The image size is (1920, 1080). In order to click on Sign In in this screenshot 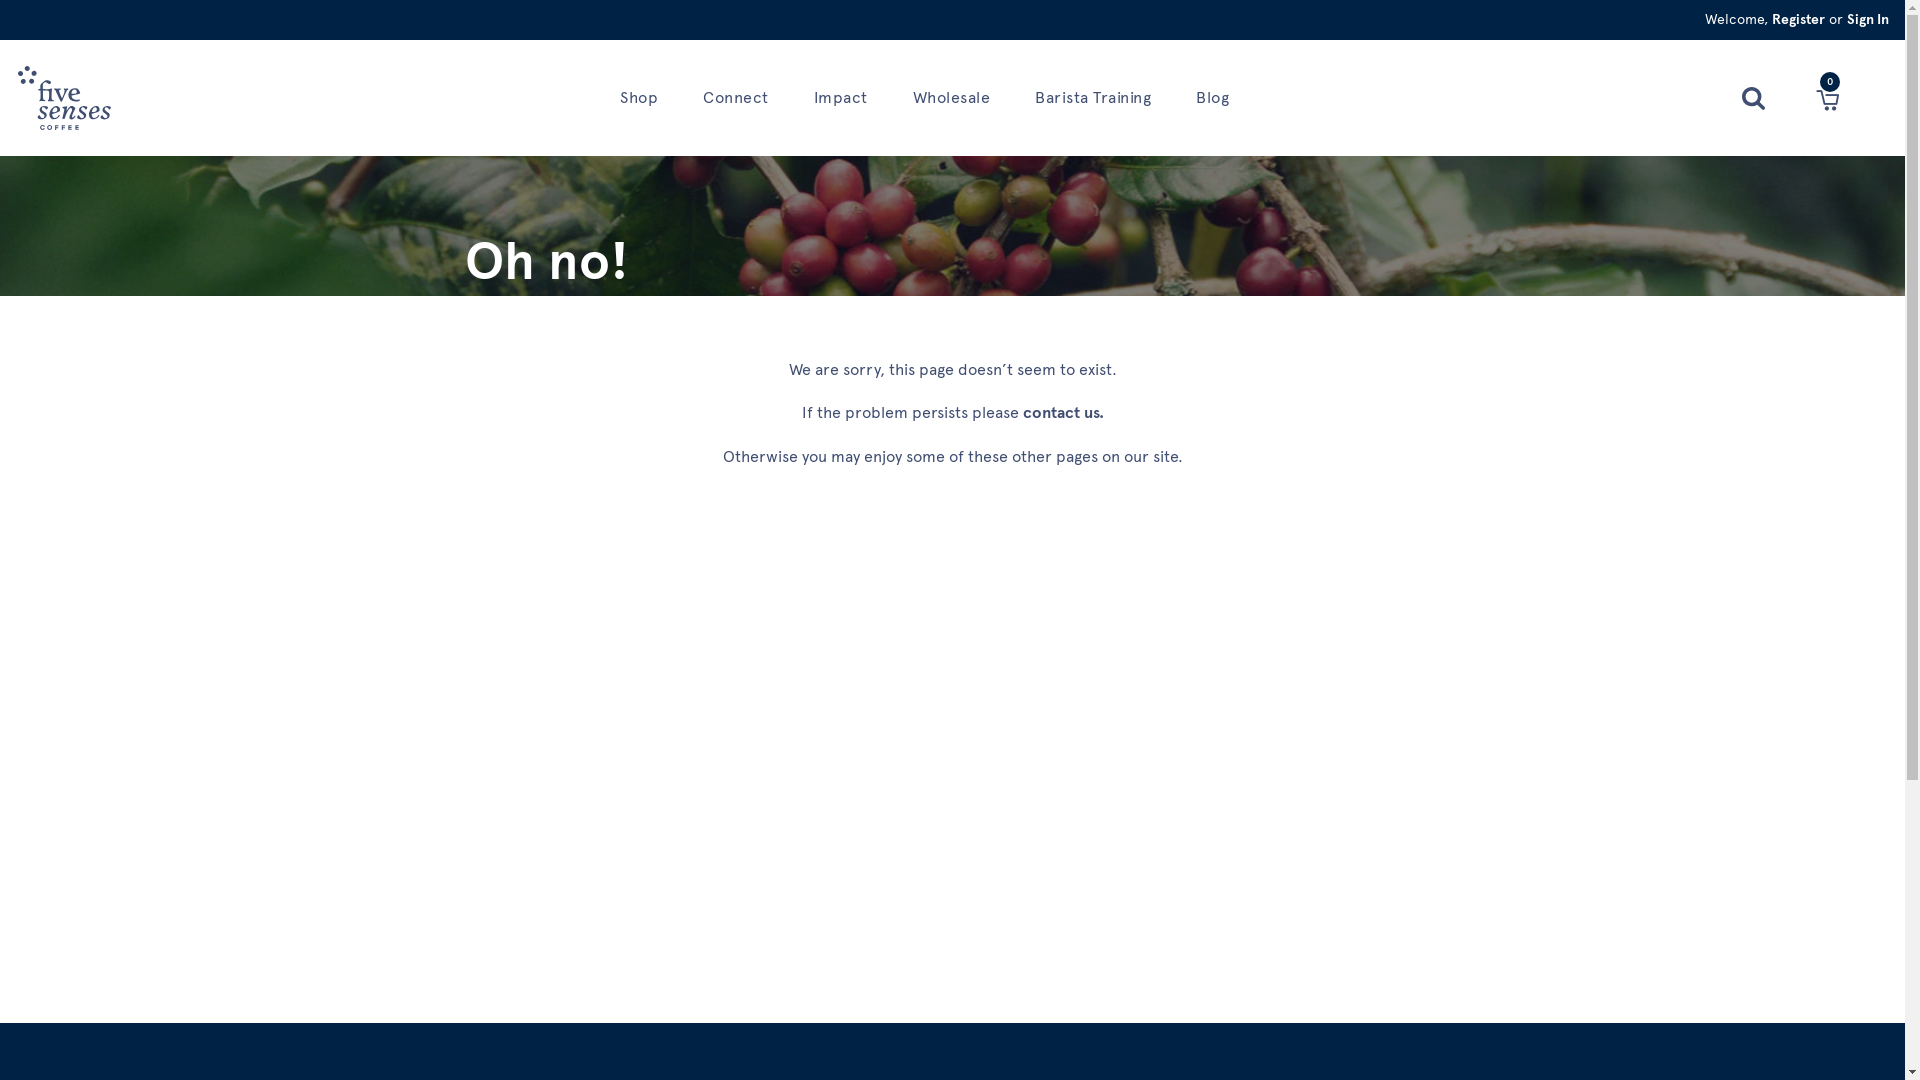, I will do `click(1868, 20)`.